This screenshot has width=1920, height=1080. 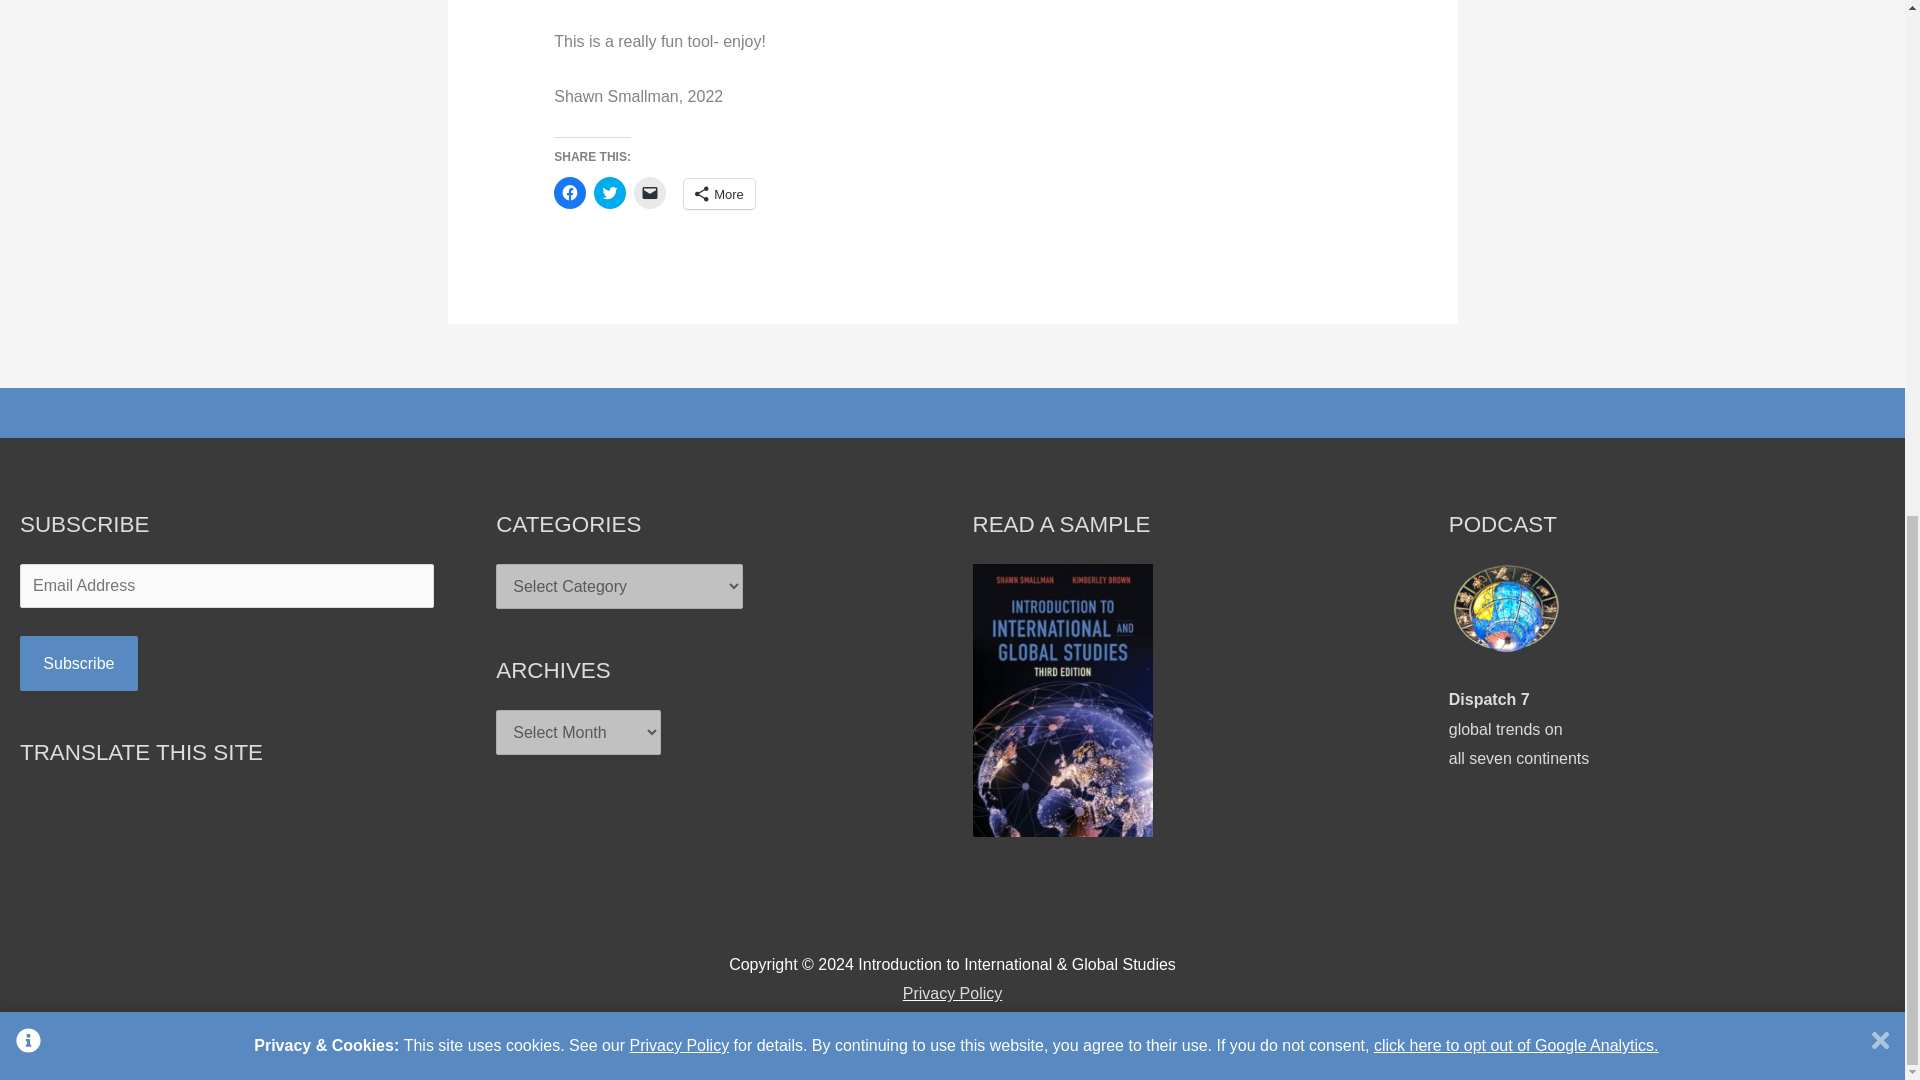 What do you see at coordinates (1519, 728) in the screenshot?
I see `click here to opt out of Google Analytics.` at bounding box center [1519, 728].